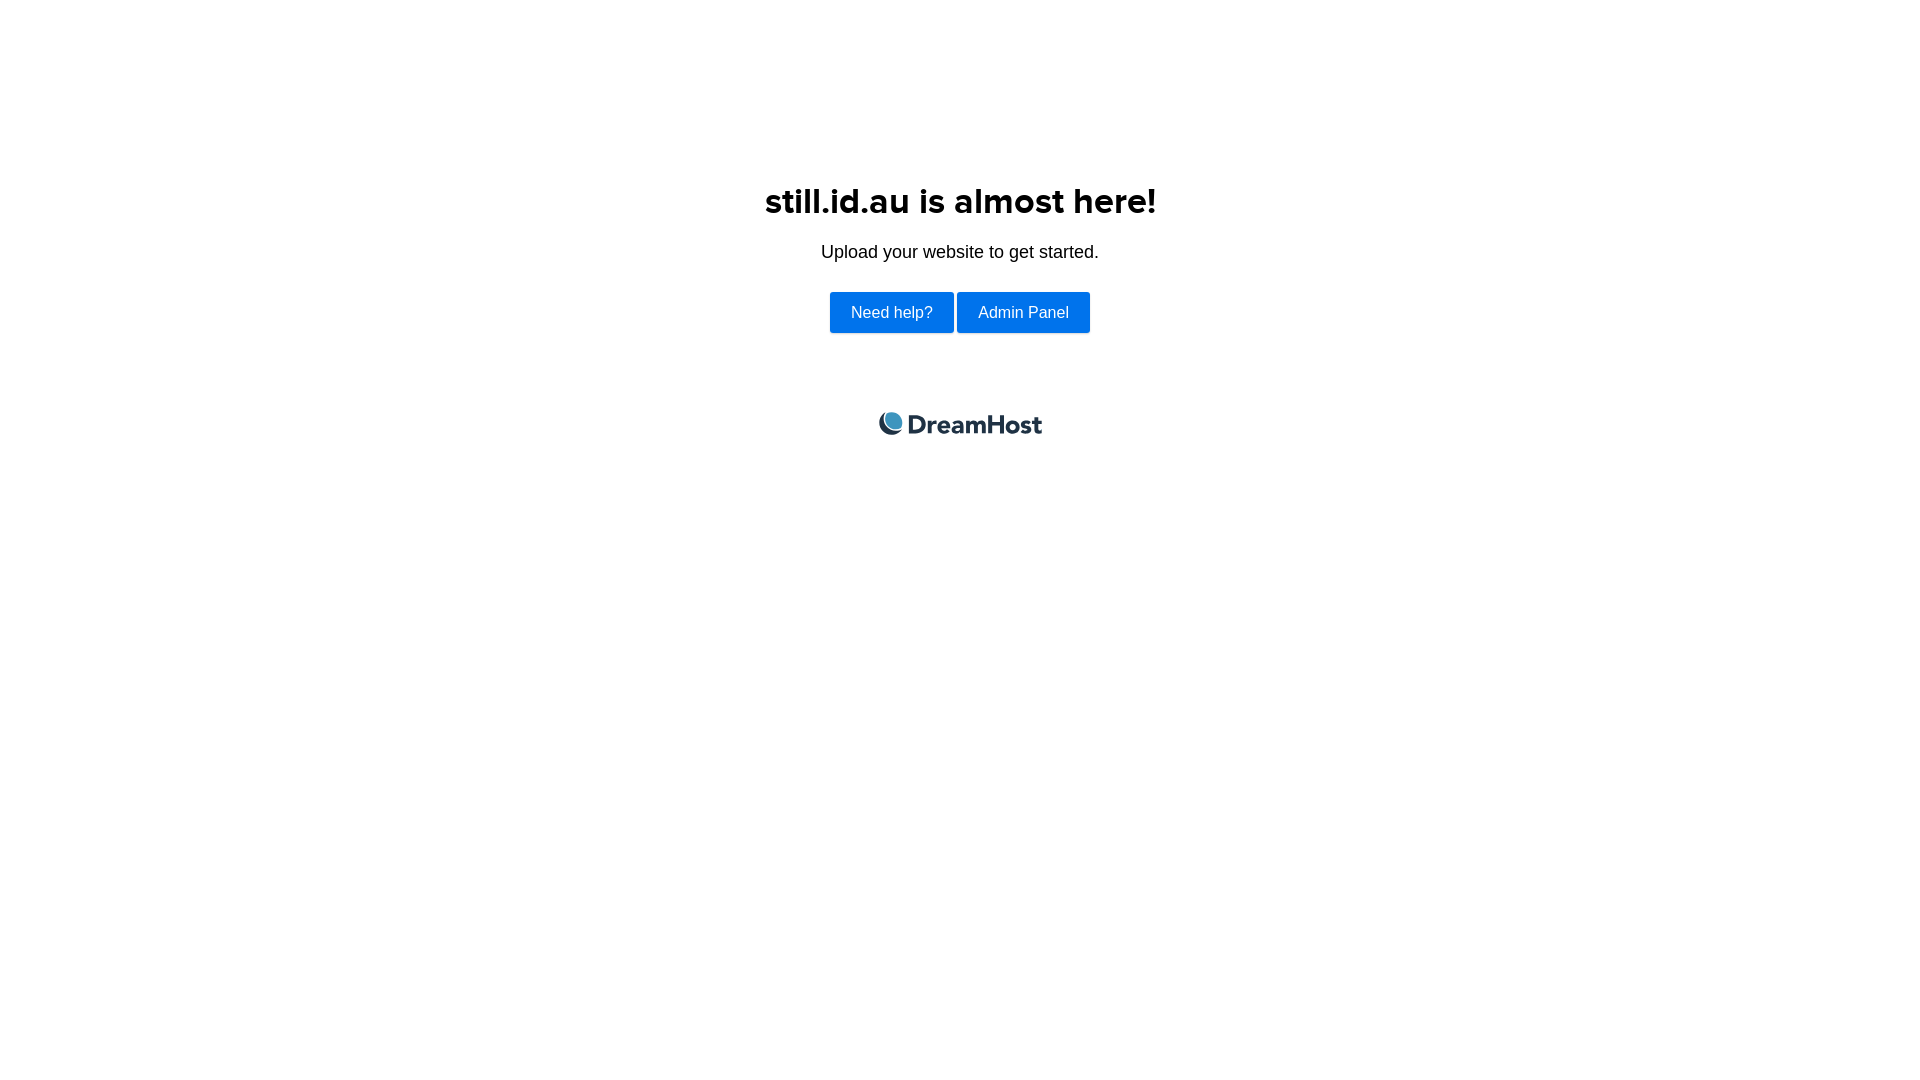  Describe the element at coordinates (892, 312) in the screenshot. I see `Need help?` at that location.